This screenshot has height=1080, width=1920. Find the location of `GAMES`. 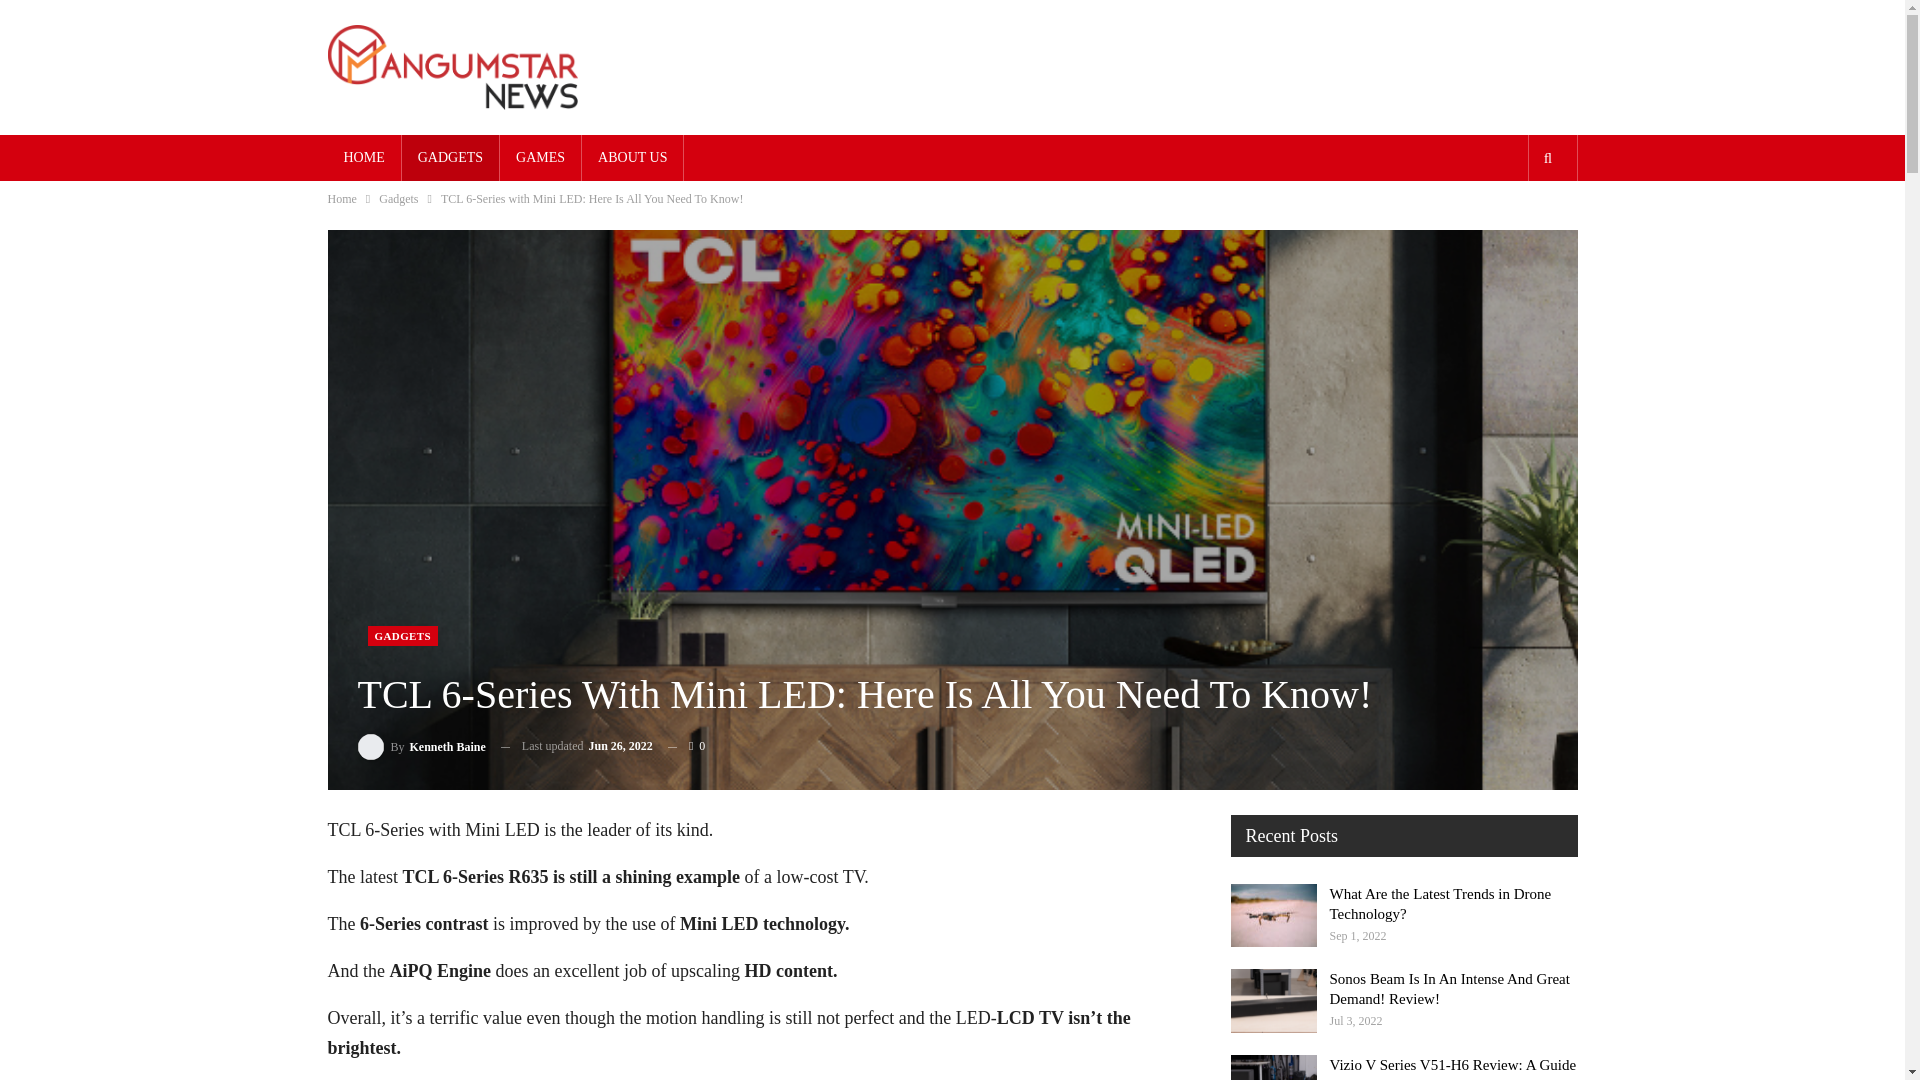

GAMES is located at coordinates (540, 158).